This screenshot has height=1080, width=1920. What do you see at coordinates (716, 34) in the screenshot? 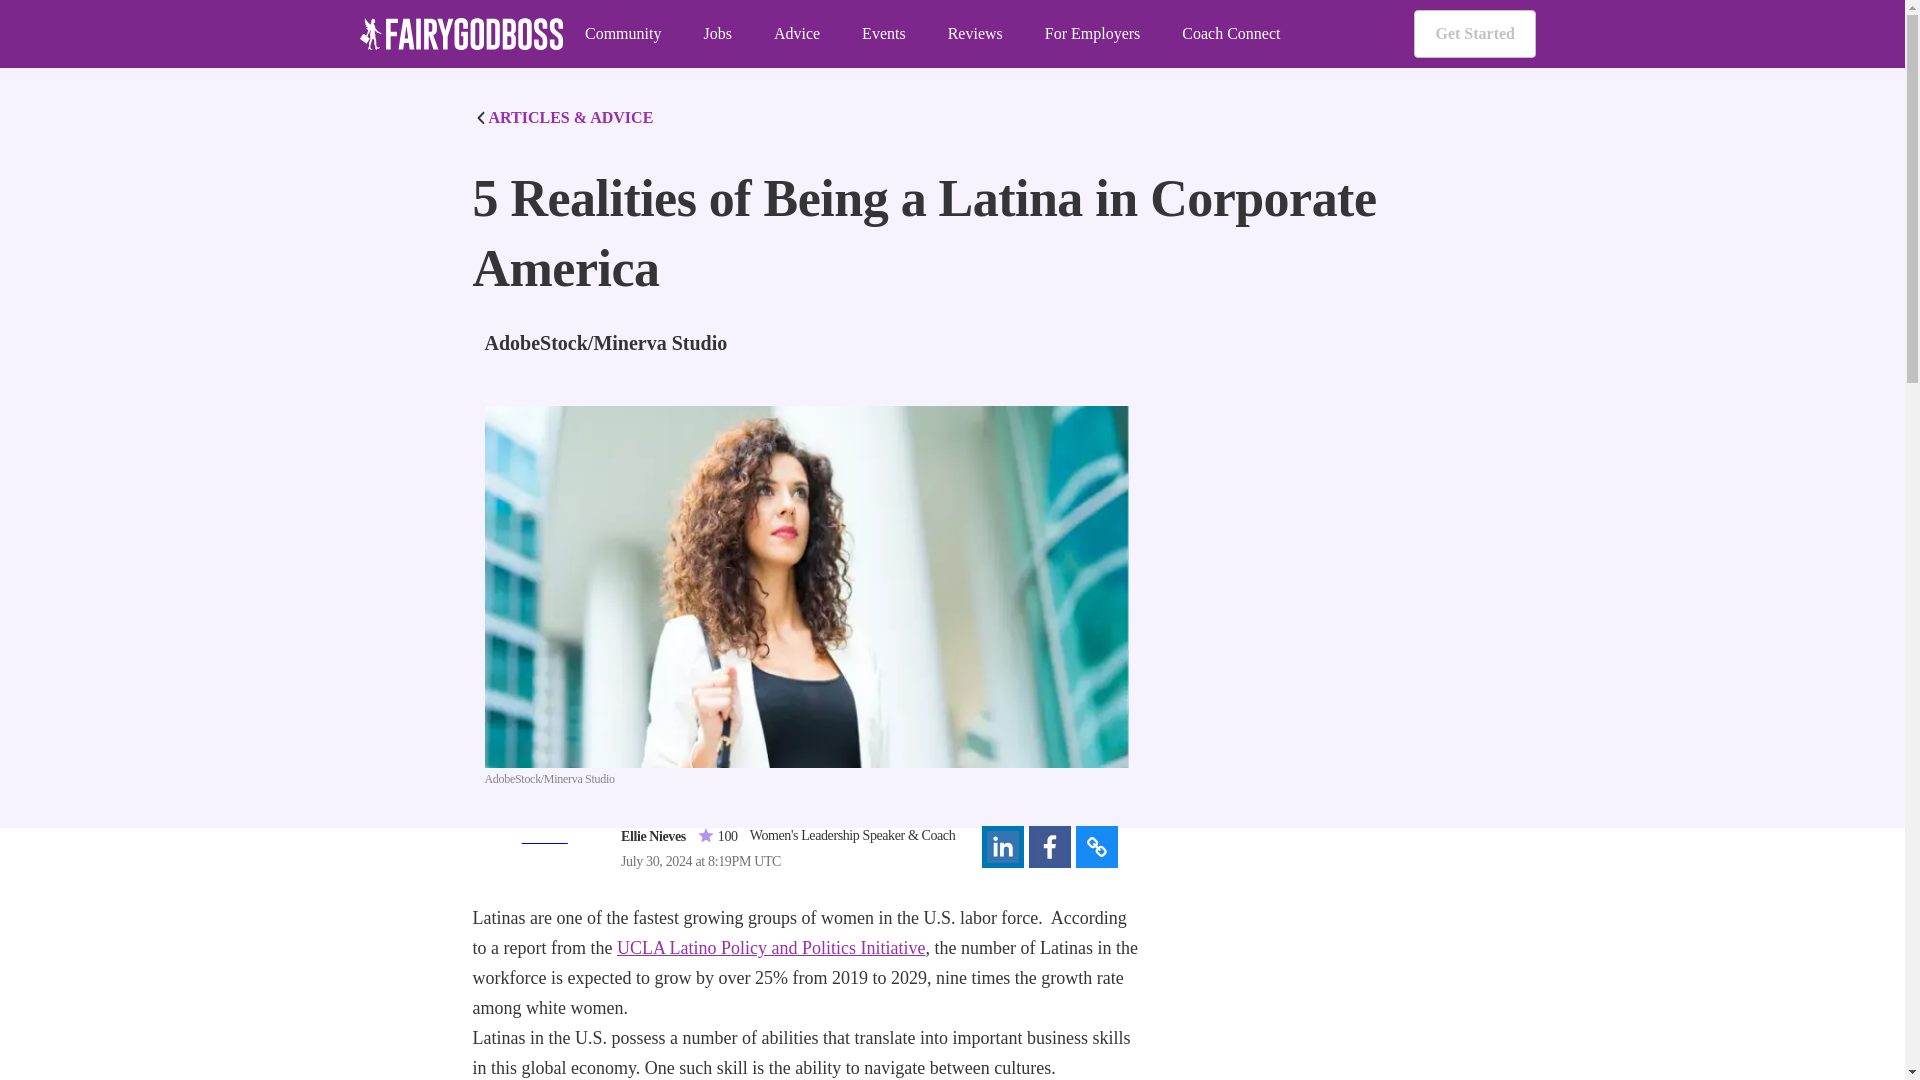
I see `Jobs` at bounding box center [716, 34].